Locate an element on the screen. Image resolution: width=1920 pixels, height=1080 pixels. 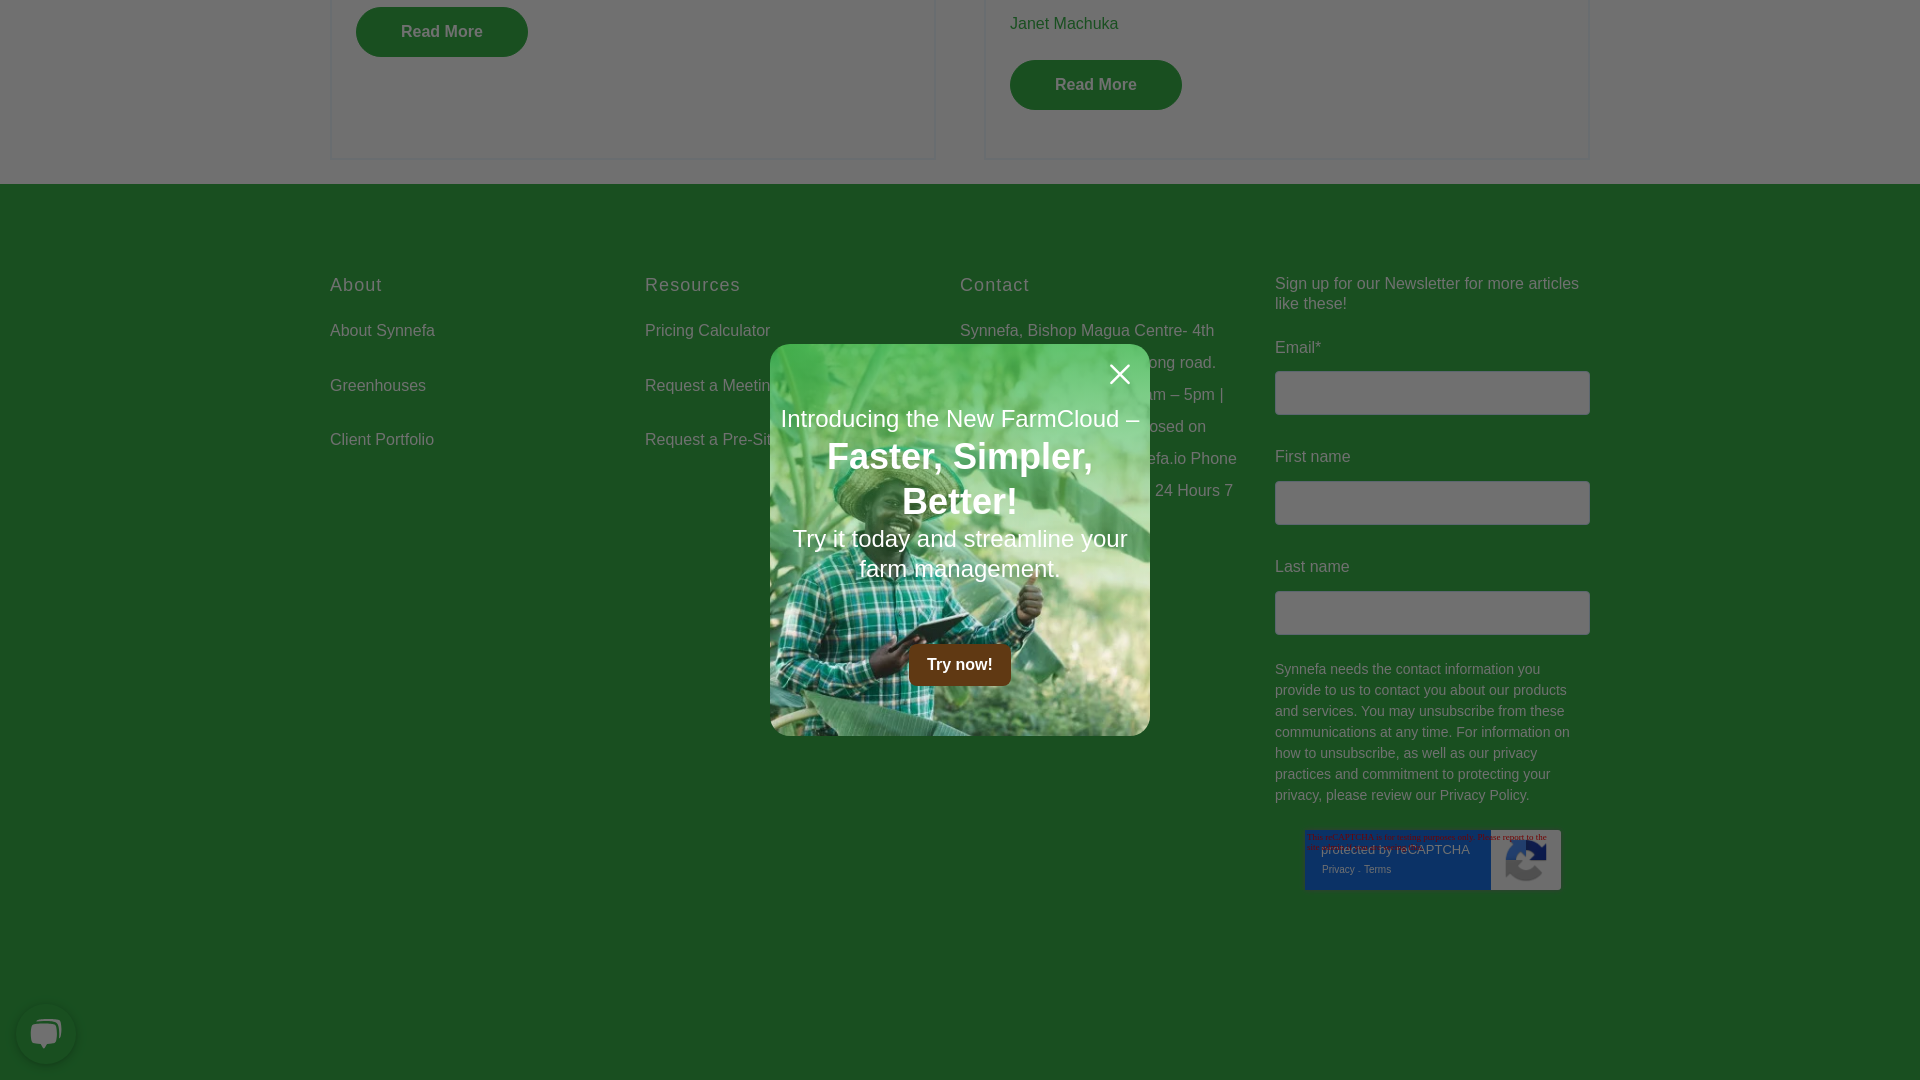
Follow us on Twitter is located at coordinates (445, 1002).